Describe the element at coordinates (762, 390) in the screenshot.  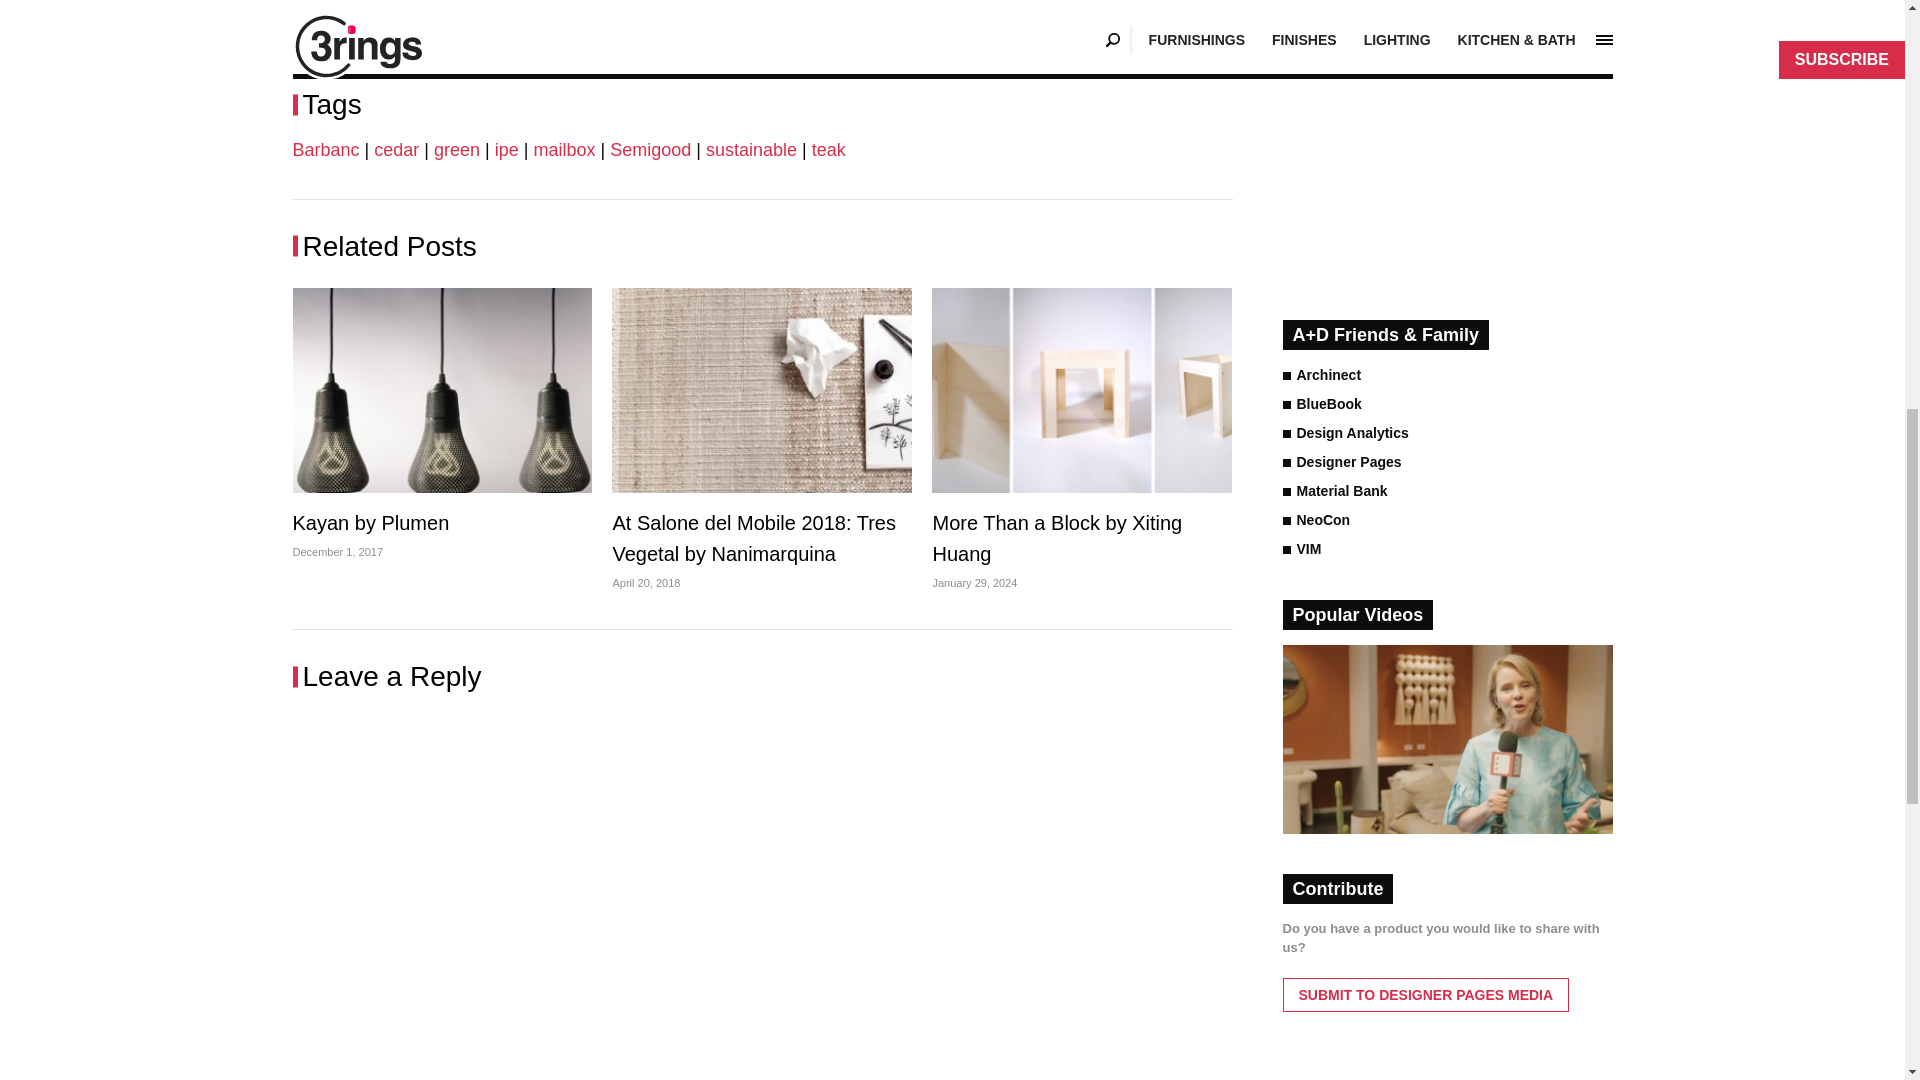
I see `At Salone del Mobile 2018: Tres Vegetal by Nanimarquina` at that location.